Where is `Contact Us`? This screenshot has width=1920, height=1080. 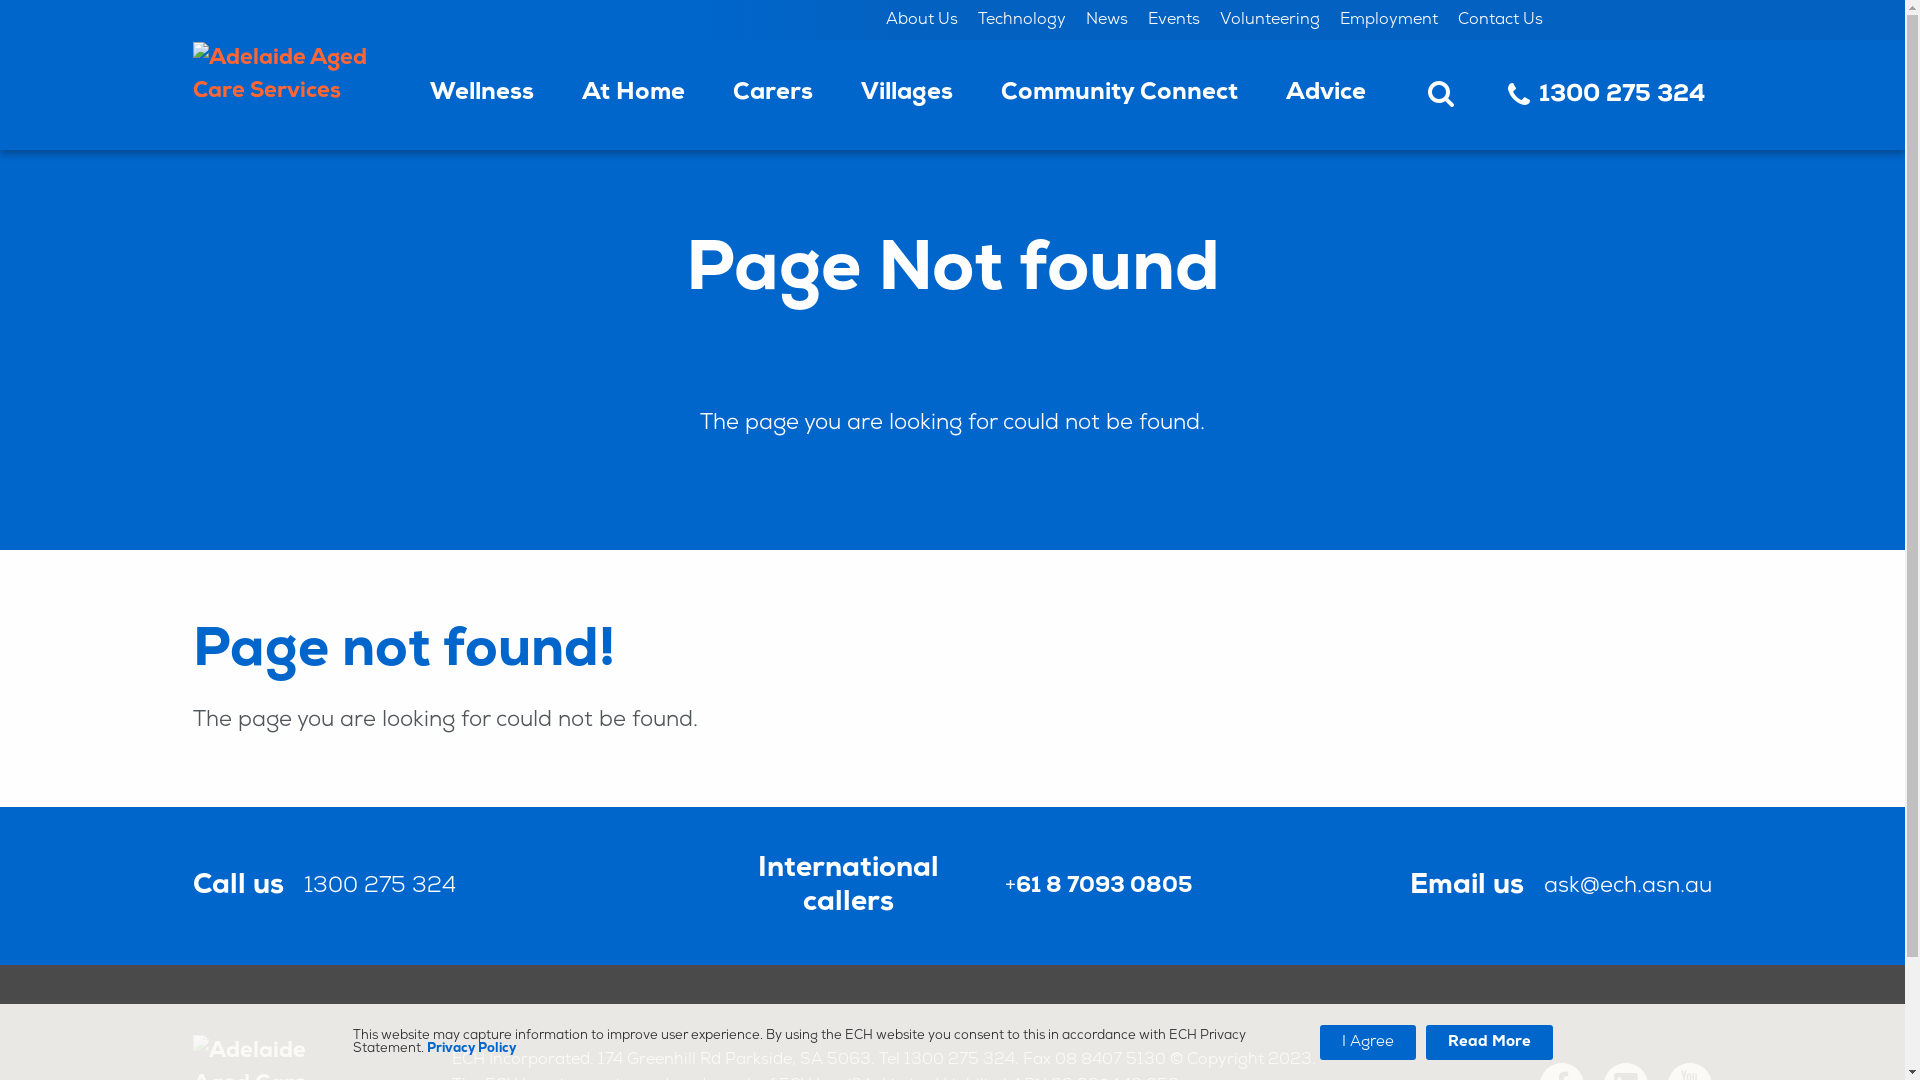
Contact Us is located at coordinates (1500, 20).